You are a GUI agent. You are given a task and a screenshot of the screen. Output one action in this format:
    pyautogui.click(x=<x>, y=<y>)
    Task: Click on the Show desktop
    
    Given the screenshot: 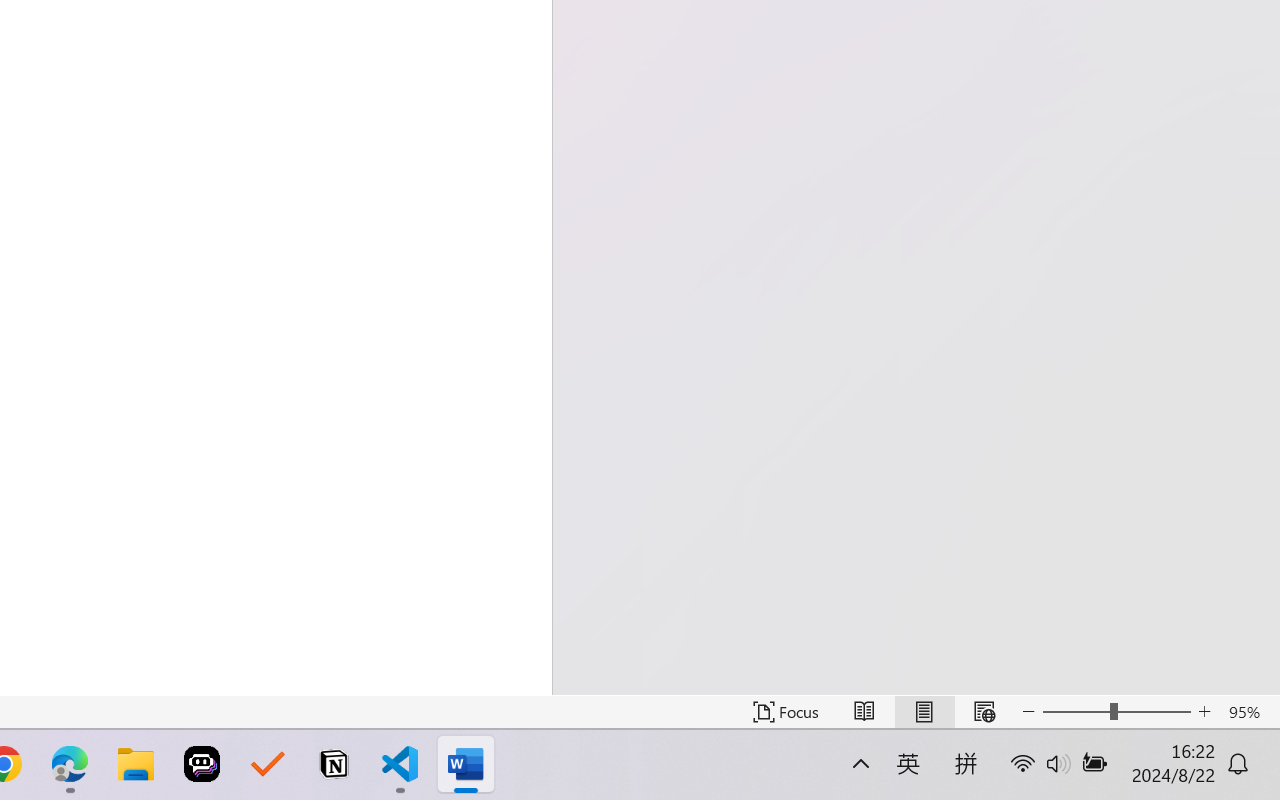 What is the action you would take?
    pyautogui.click(x=1080, y=778)
    